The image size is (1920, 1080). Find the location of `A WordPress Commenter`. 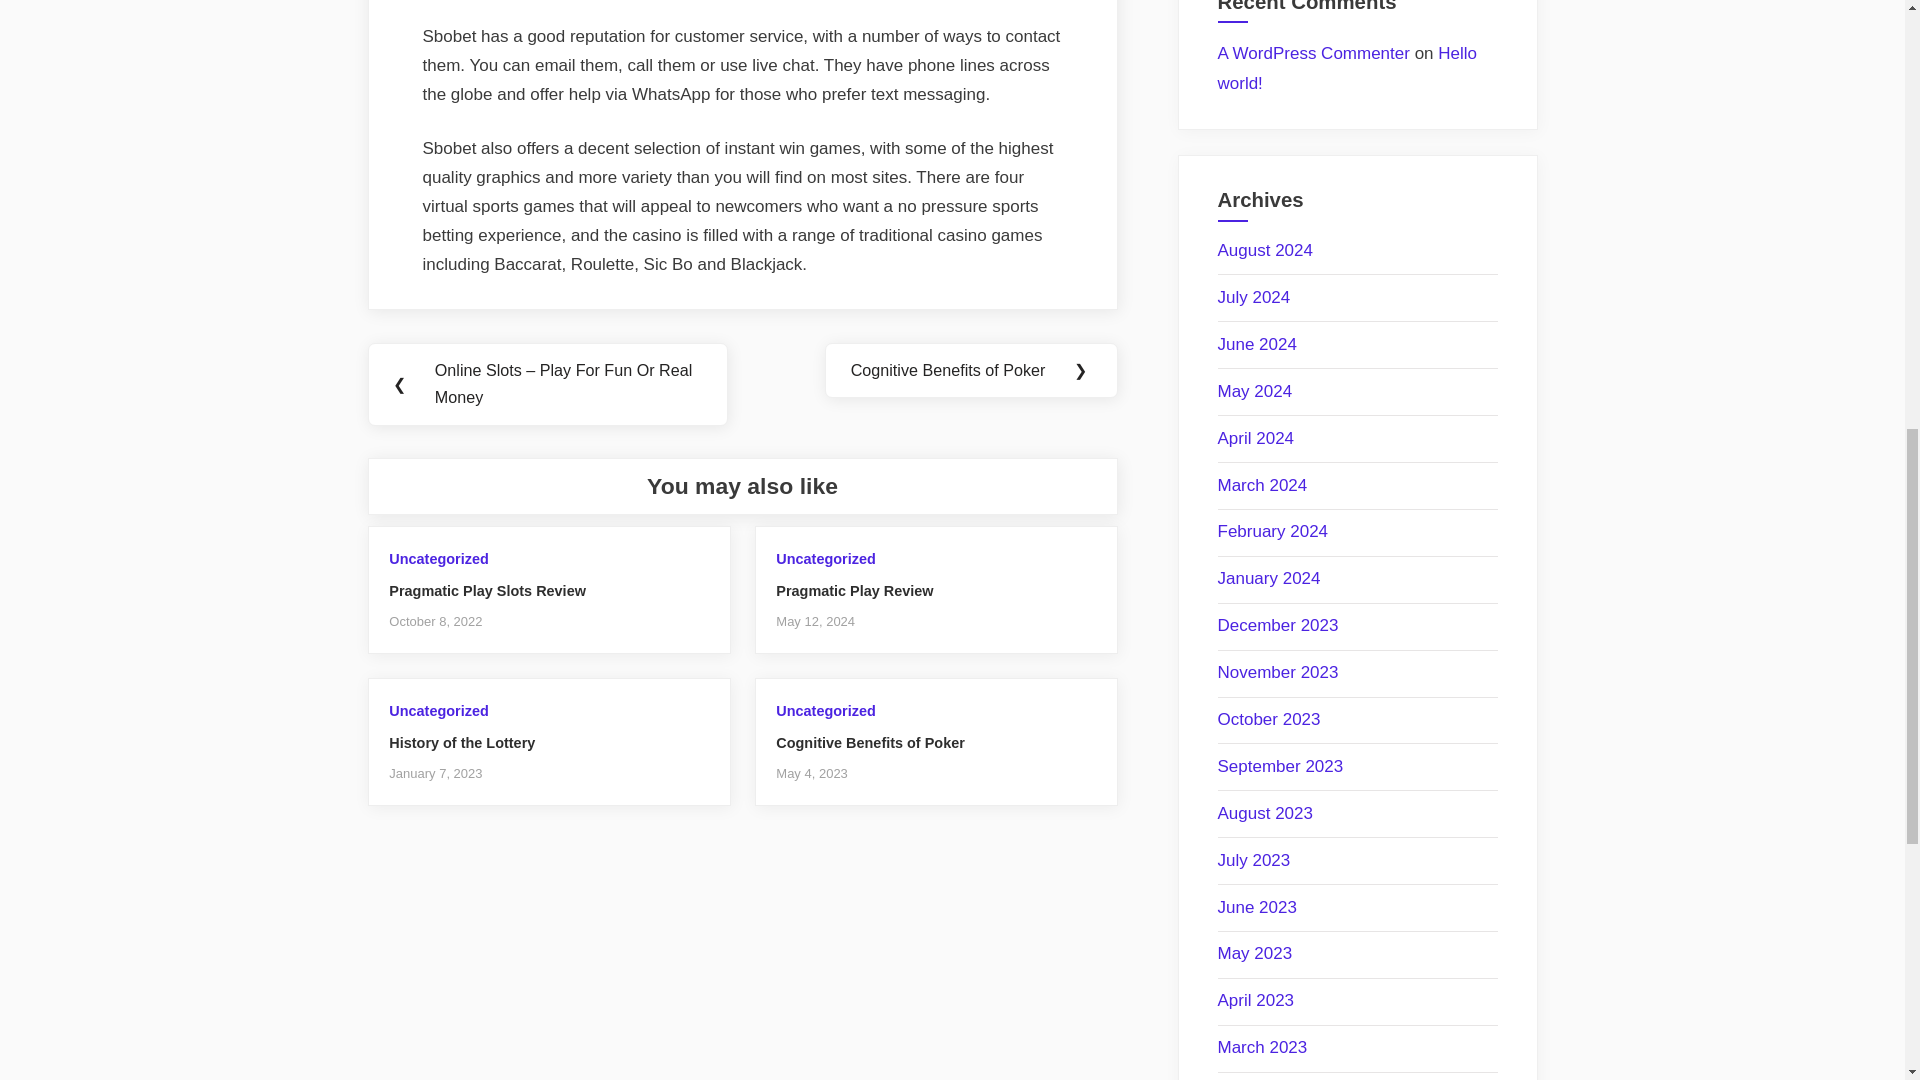

A WordPress Commenter is located at coordinates (1313, 53).